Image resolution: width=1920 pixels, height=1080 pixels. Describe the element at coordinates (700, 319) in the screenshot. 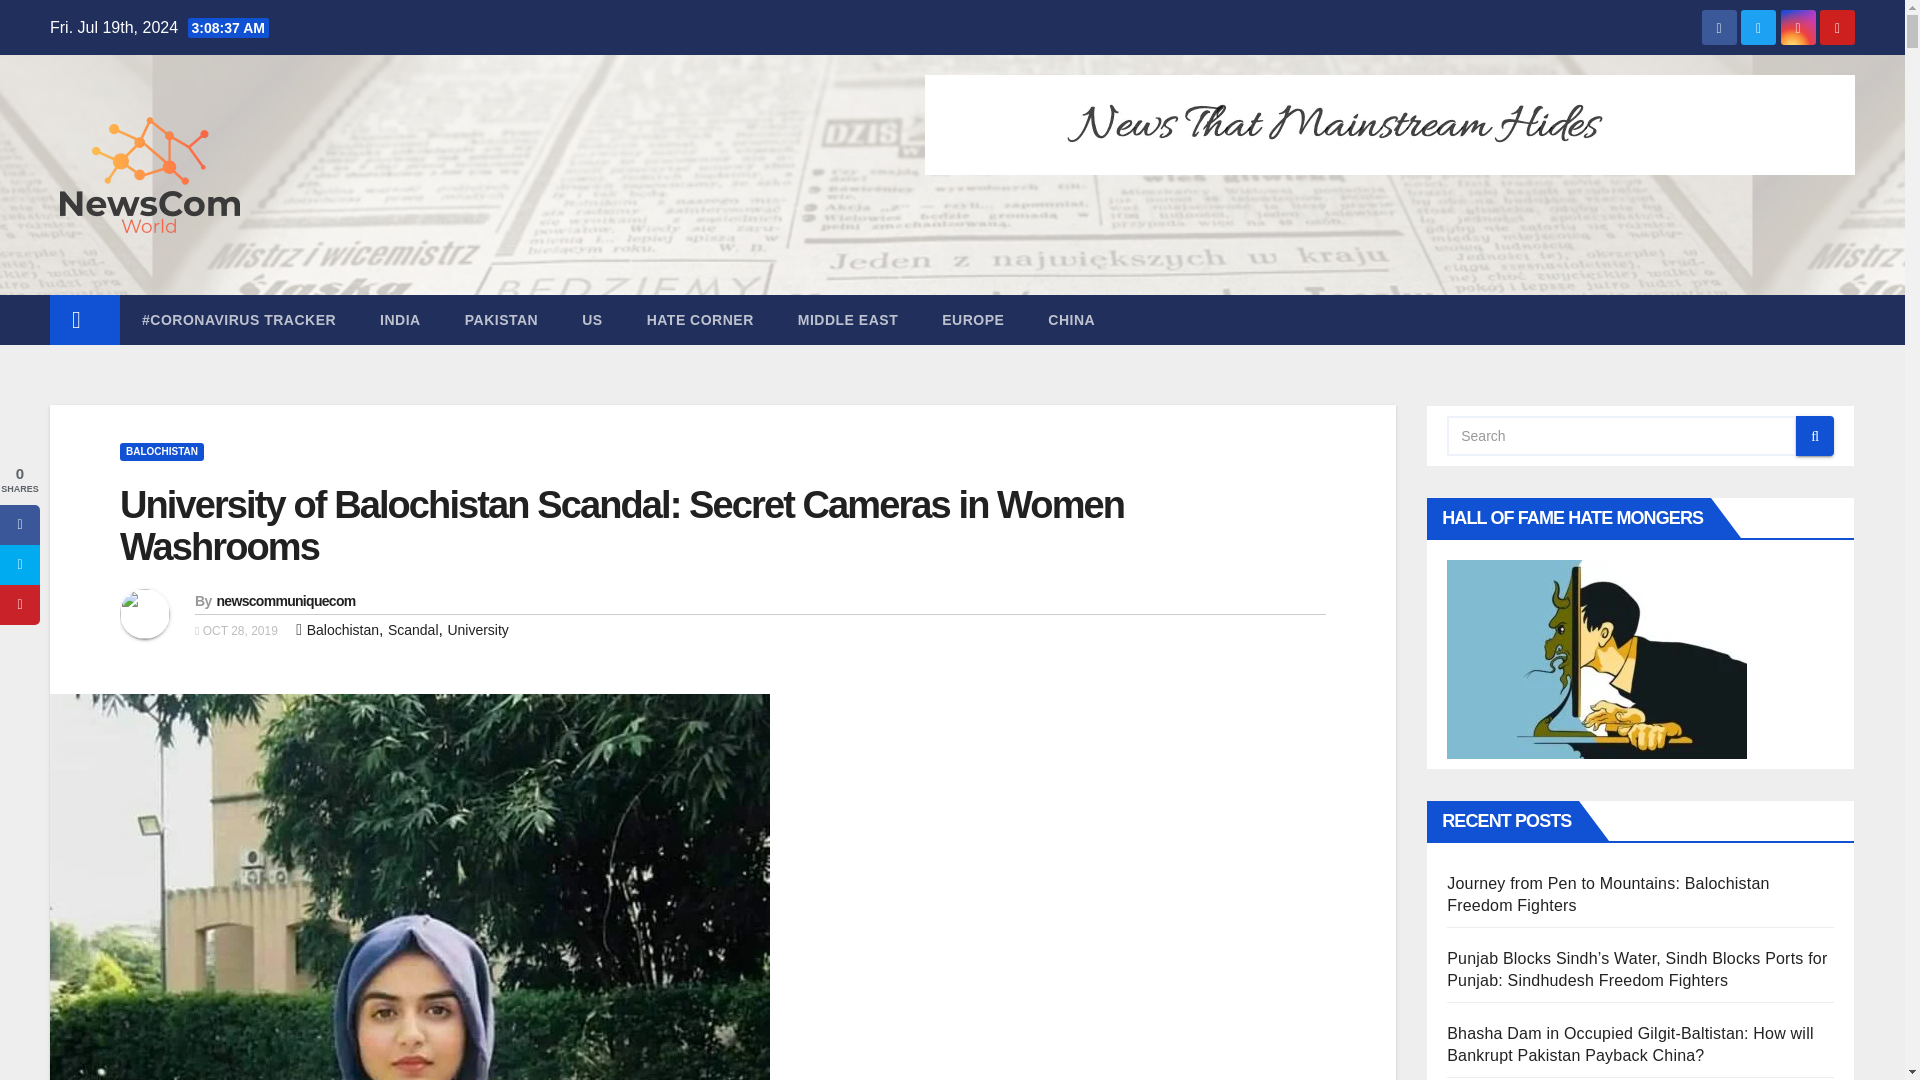

I see `HATE CORNER` at that location.